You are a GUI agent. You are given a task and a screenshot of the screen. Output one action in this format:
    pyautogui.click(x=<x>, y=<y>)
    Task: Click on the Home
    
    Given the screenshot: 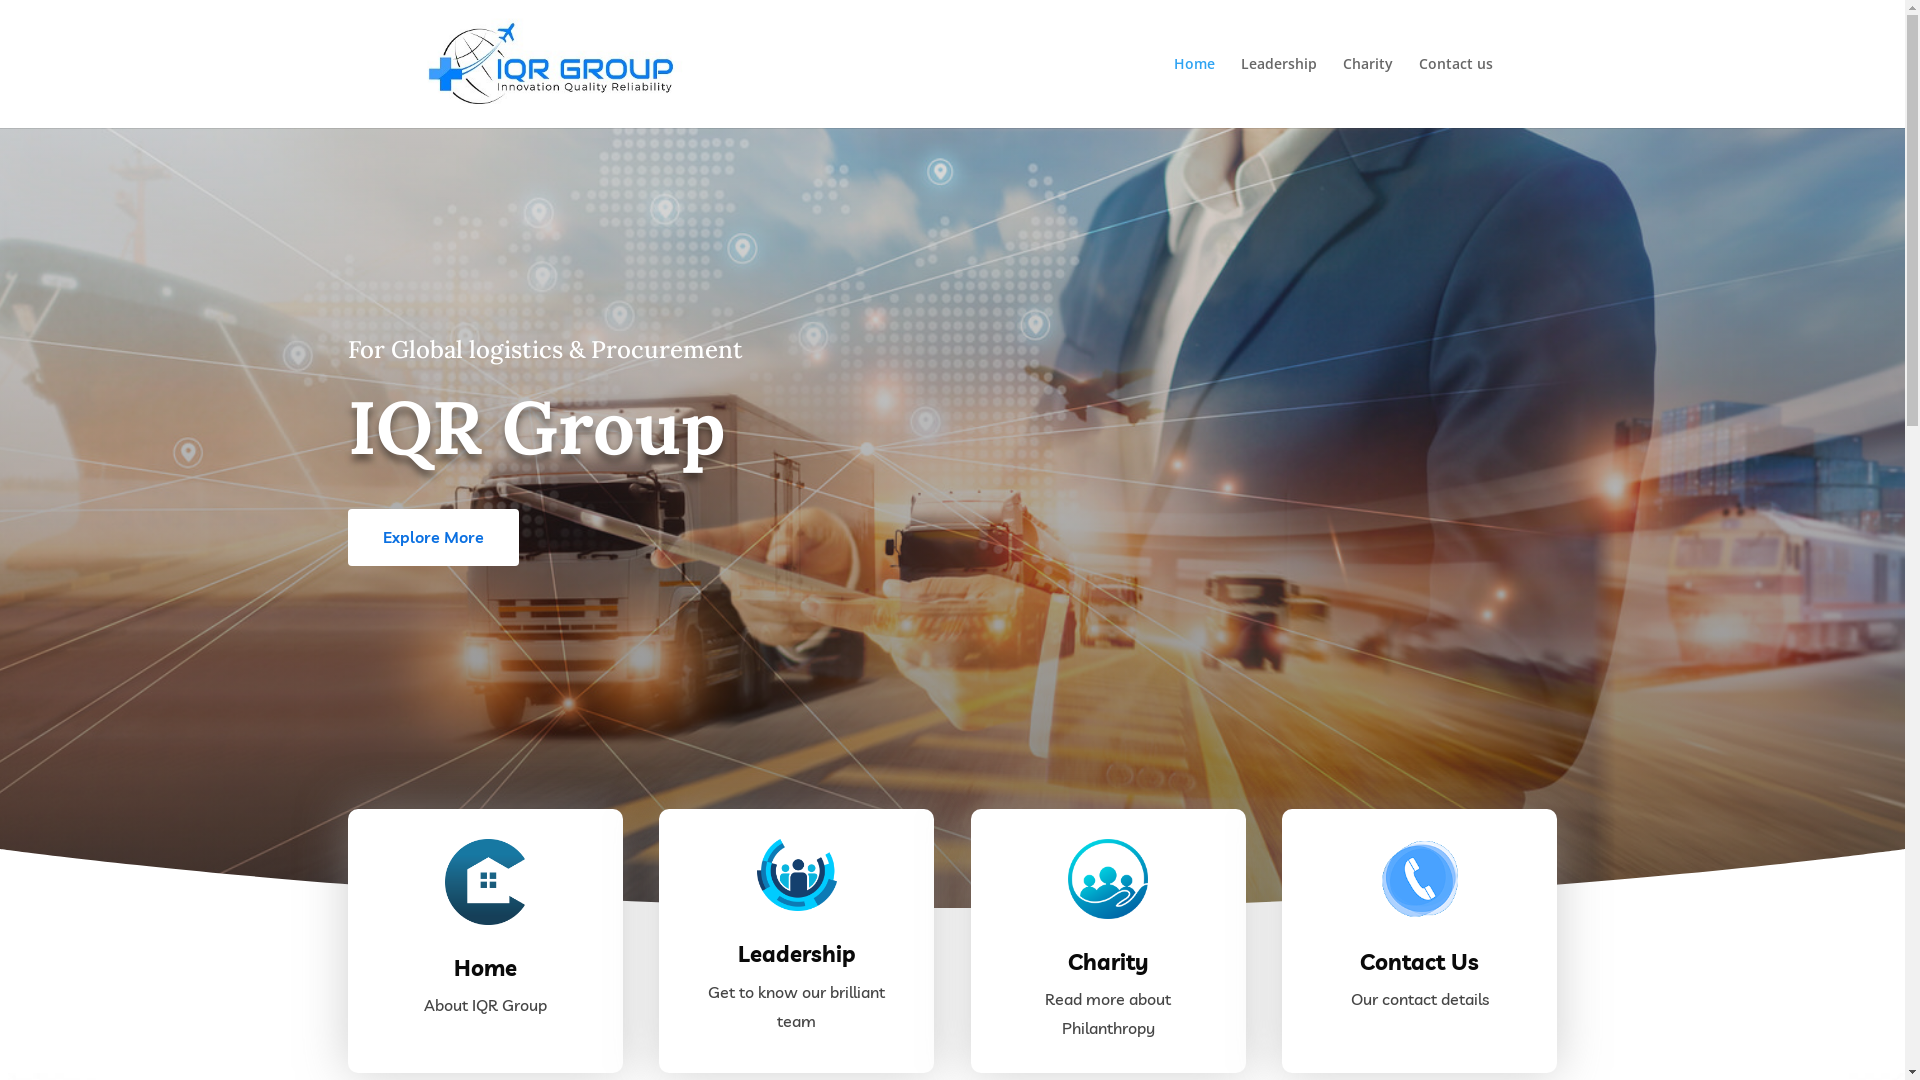 What is the action you would take?
    pyautogui.click(x=486, y=968)
    